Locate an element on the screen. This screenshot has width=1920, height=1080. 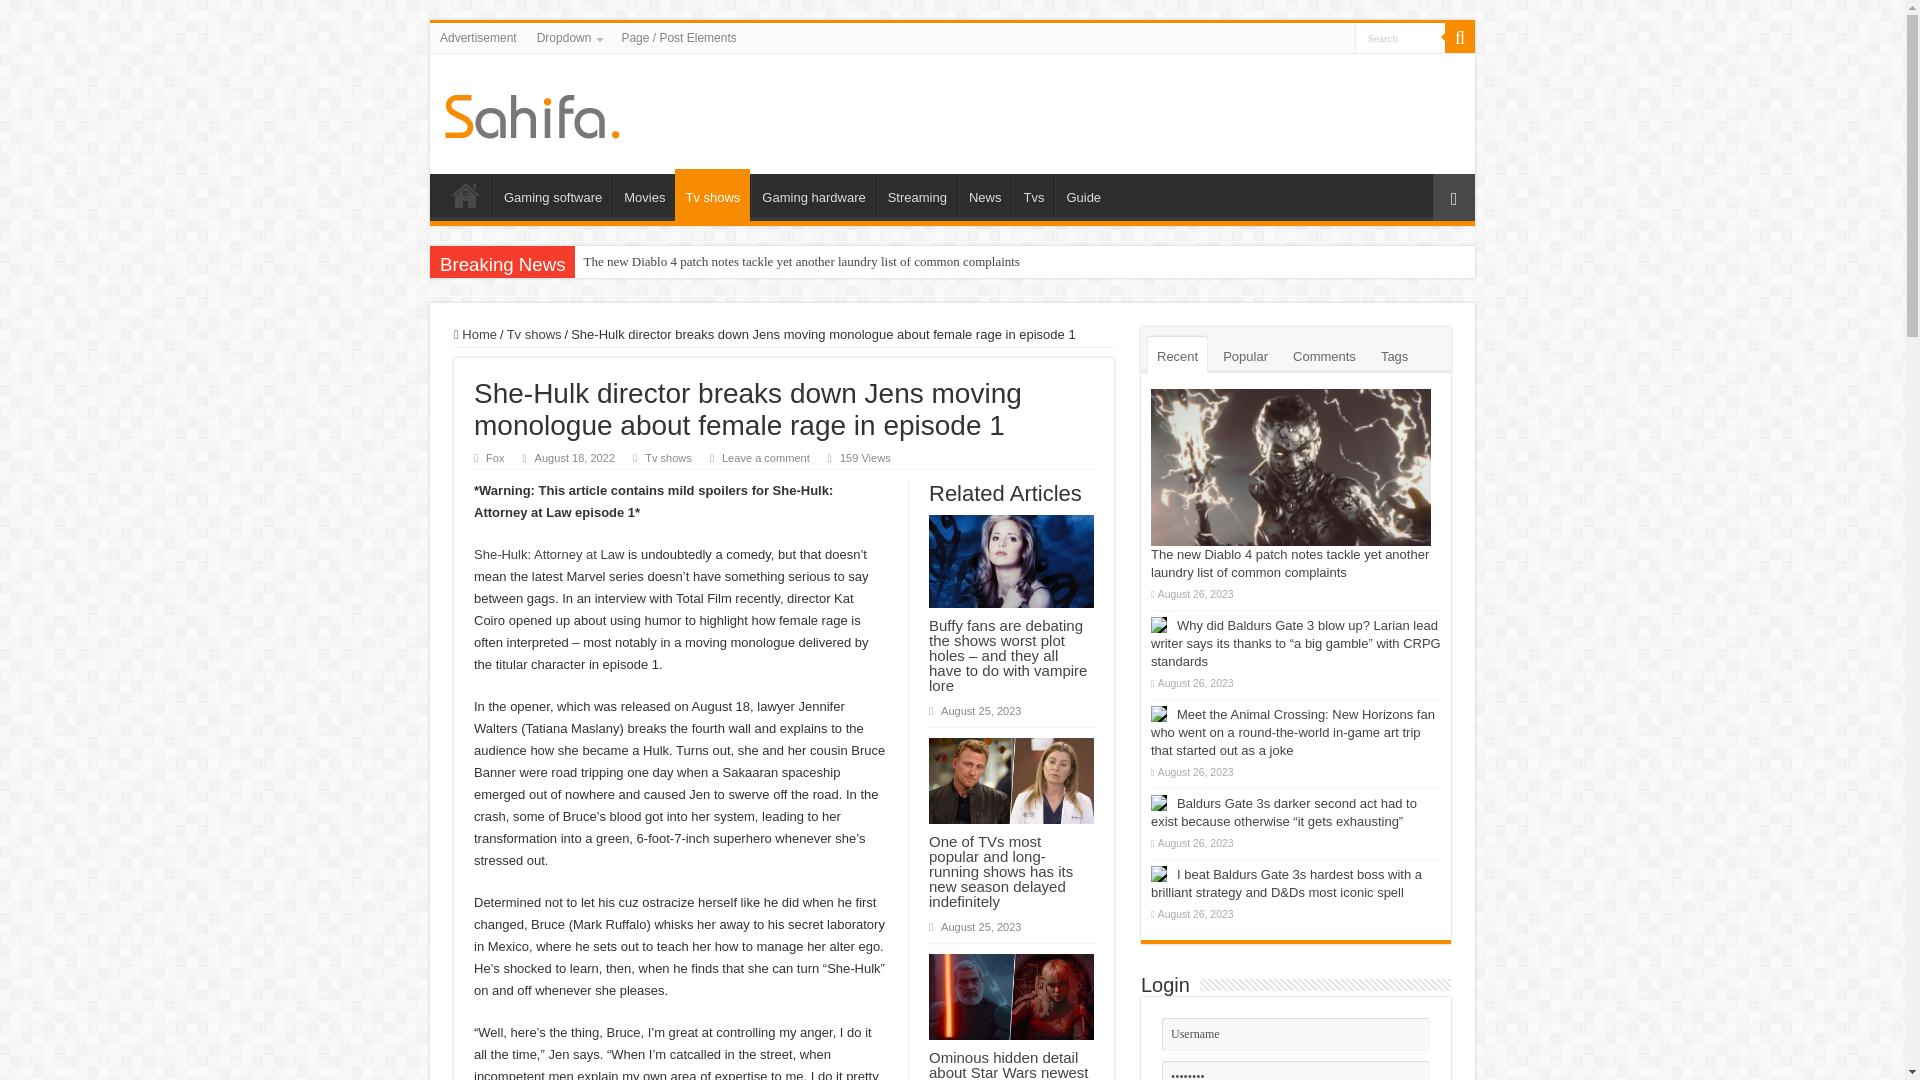
News is located at coordinates (984, 194).